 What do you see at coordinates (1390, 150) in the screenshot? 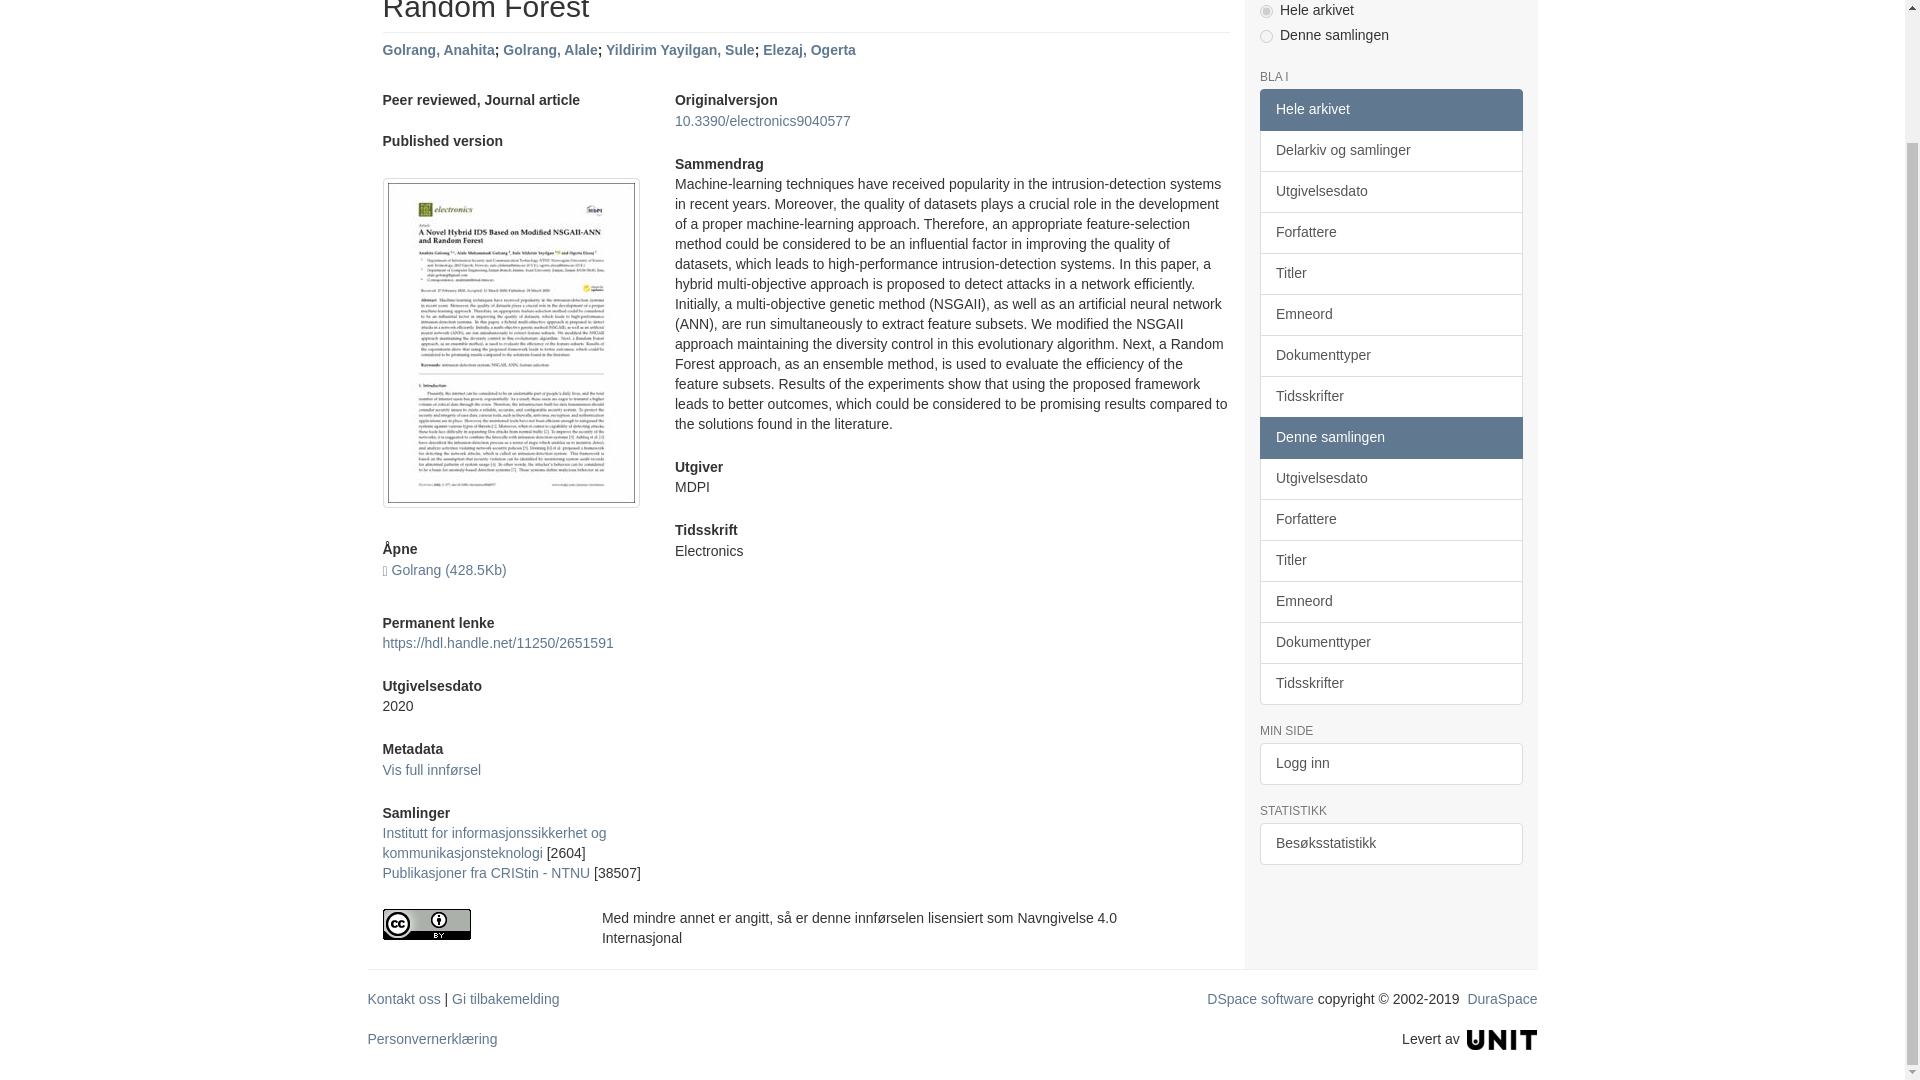
I see `Delarkiv og samlinger` at bounding box center [1390, 150].